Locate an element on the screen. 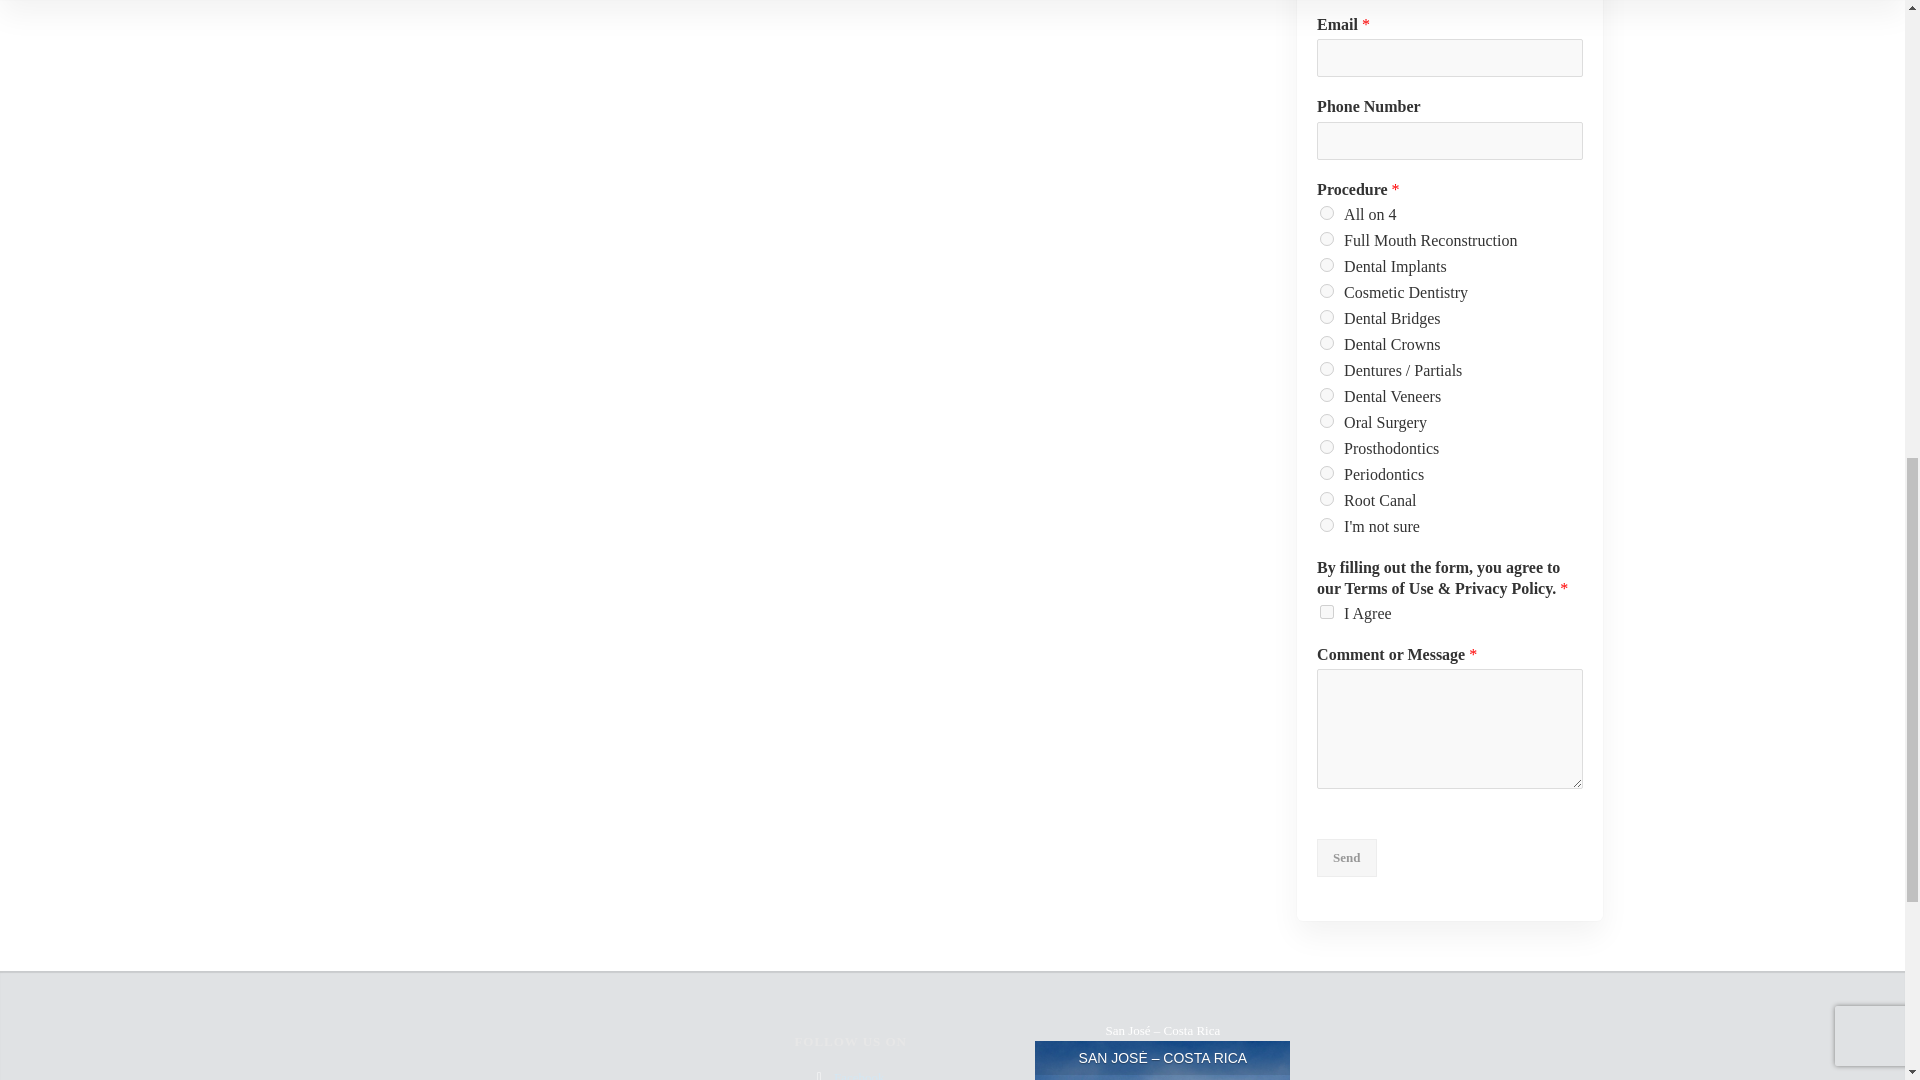 The height and width of the screenshot is (1080, 1920). Full Mouth Reconstruction is located at coordinates (1327, 239).